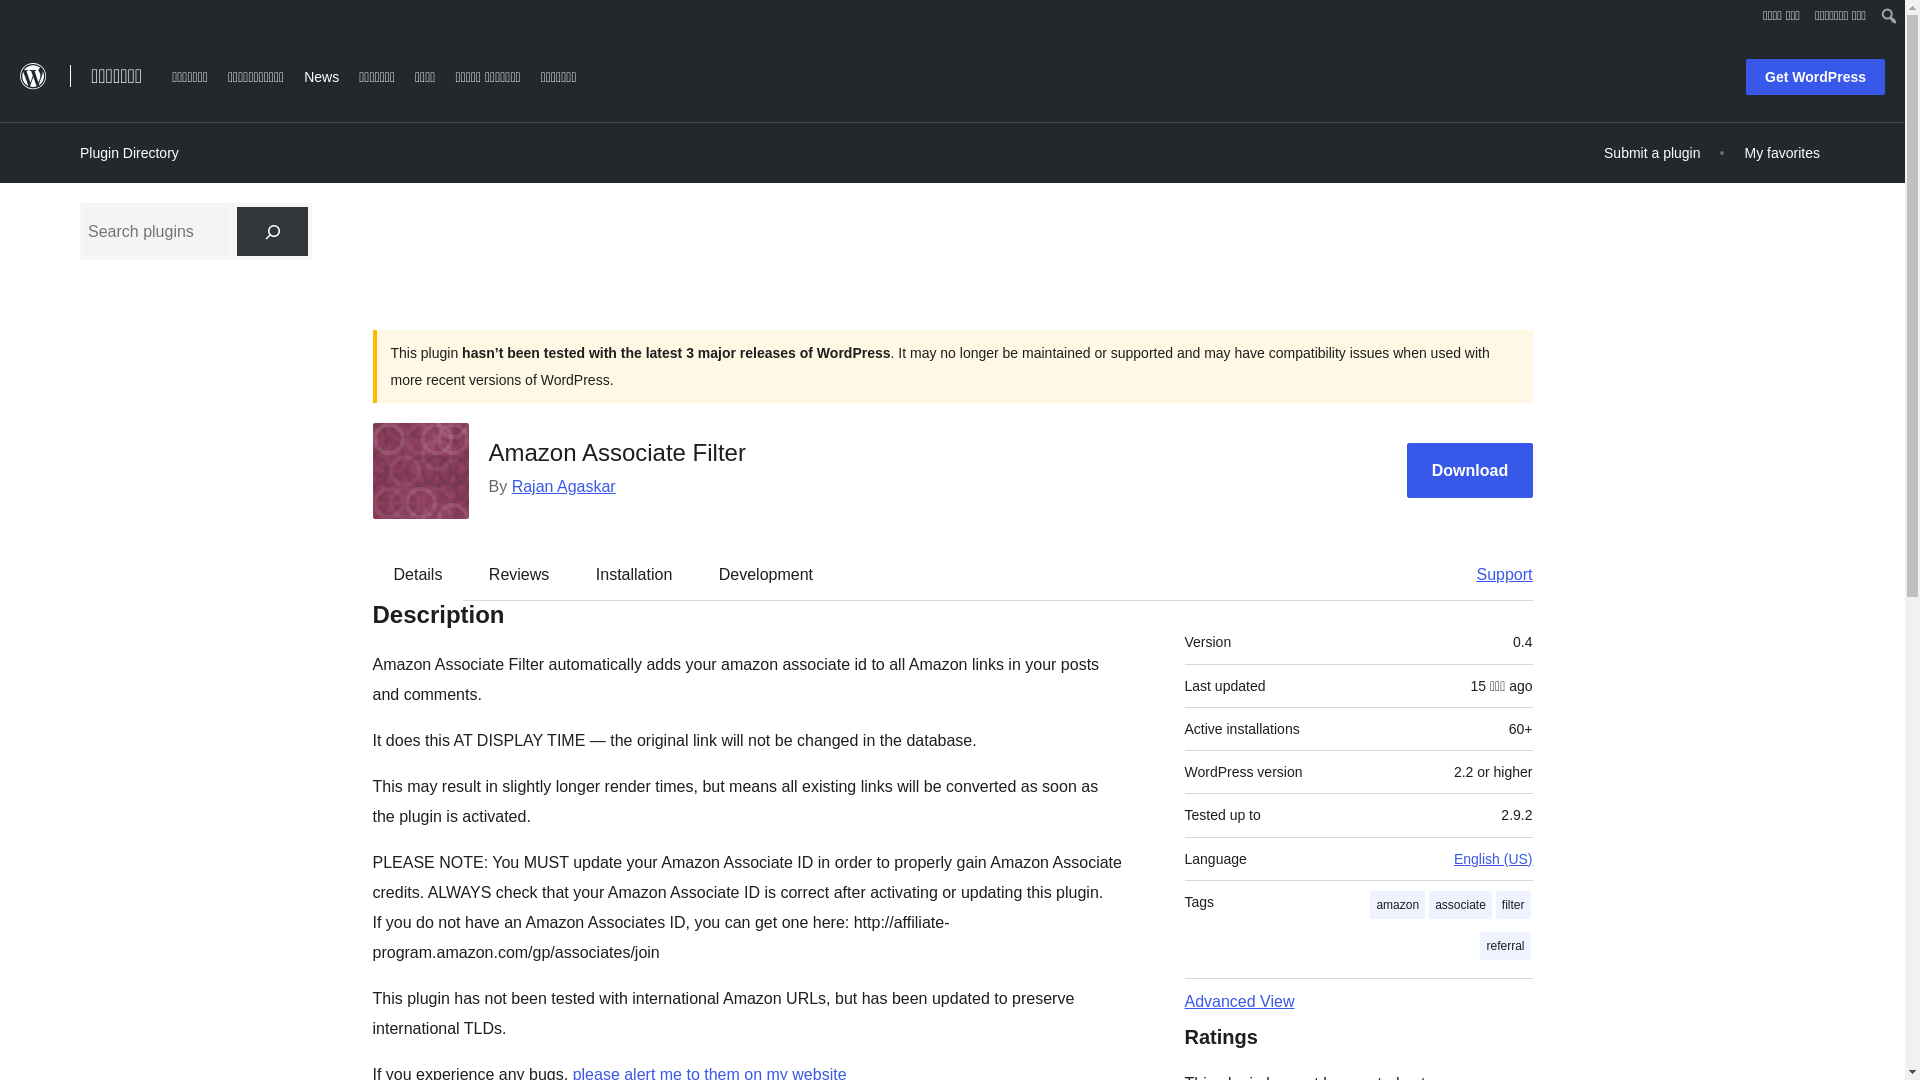 The height and width of the screenshot is (1080, 1920). What do you see at coordinates (564, 486) in the screenshot?
I see `Rajan Agaskar` at bounding box center [564, 486].